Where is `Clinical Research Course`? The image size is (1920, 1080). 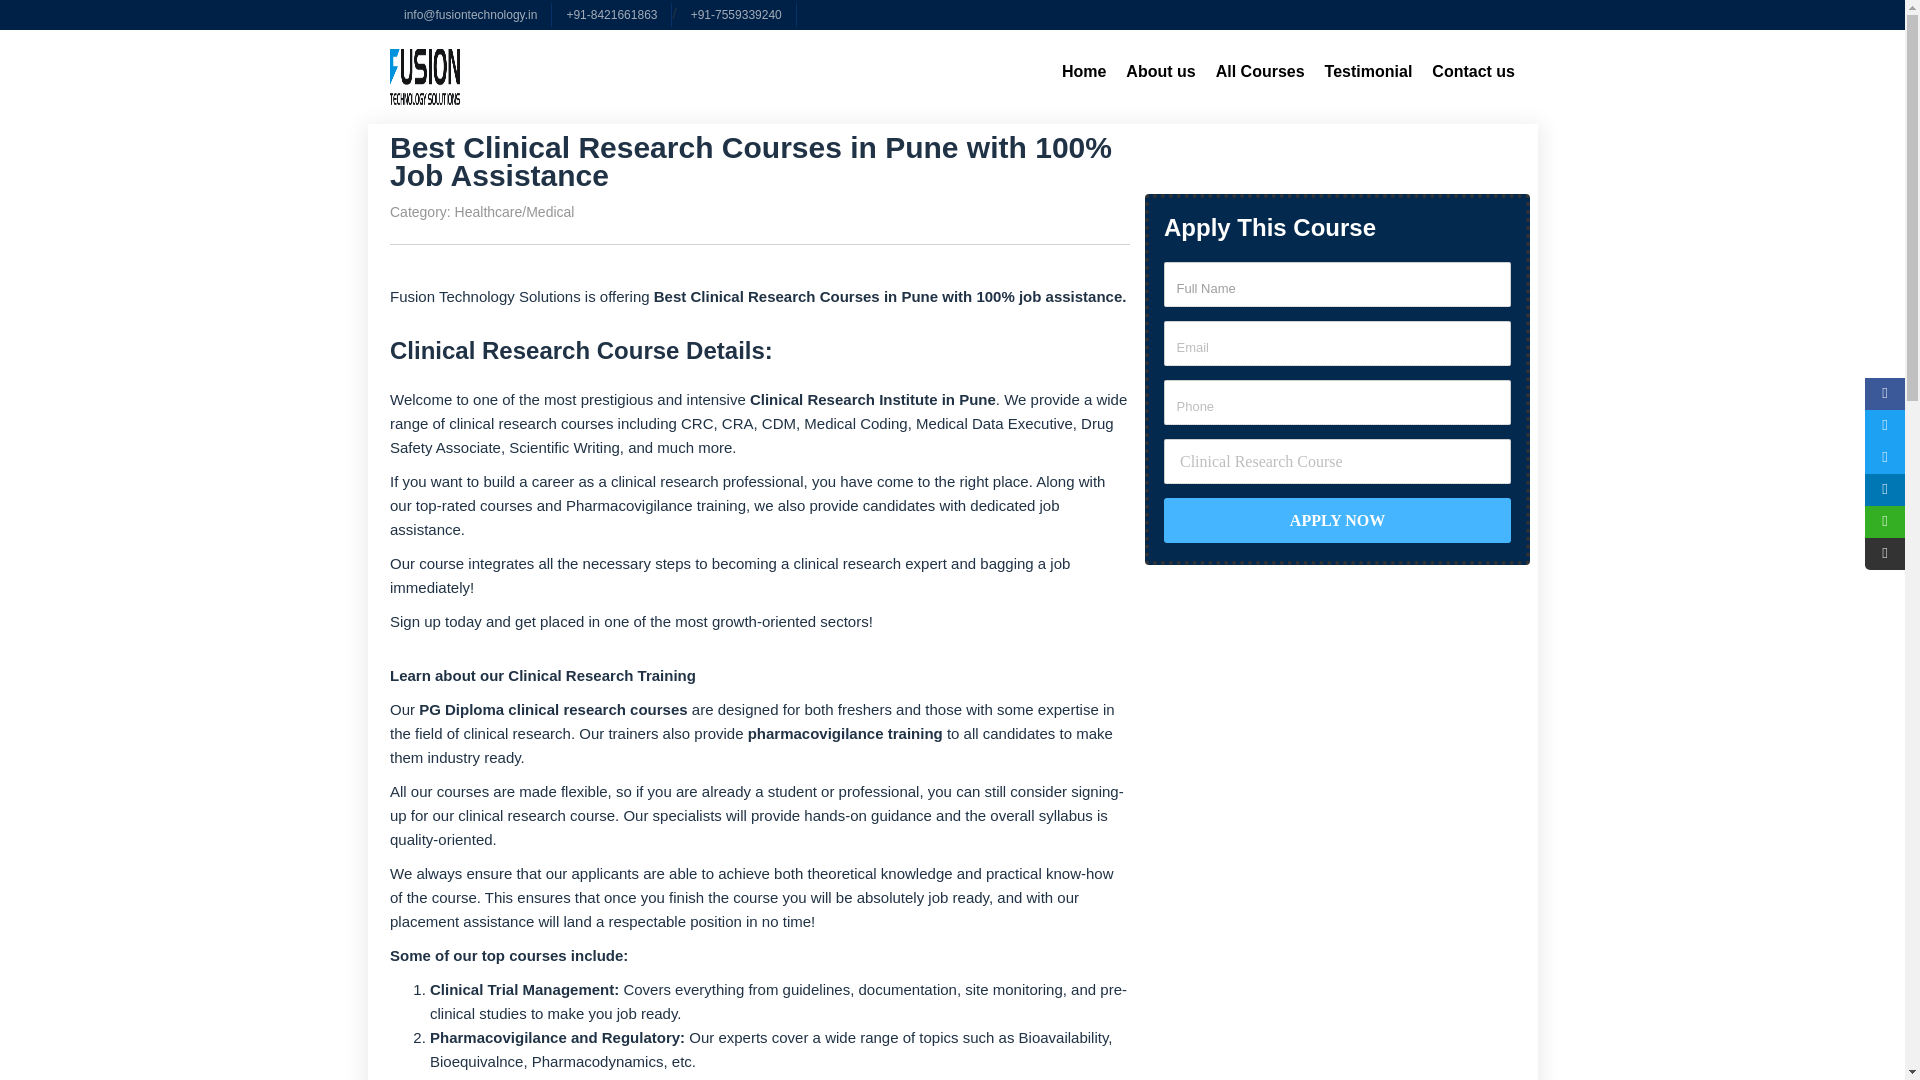 Clinical Research Course is located at coordinates (1337, 460).